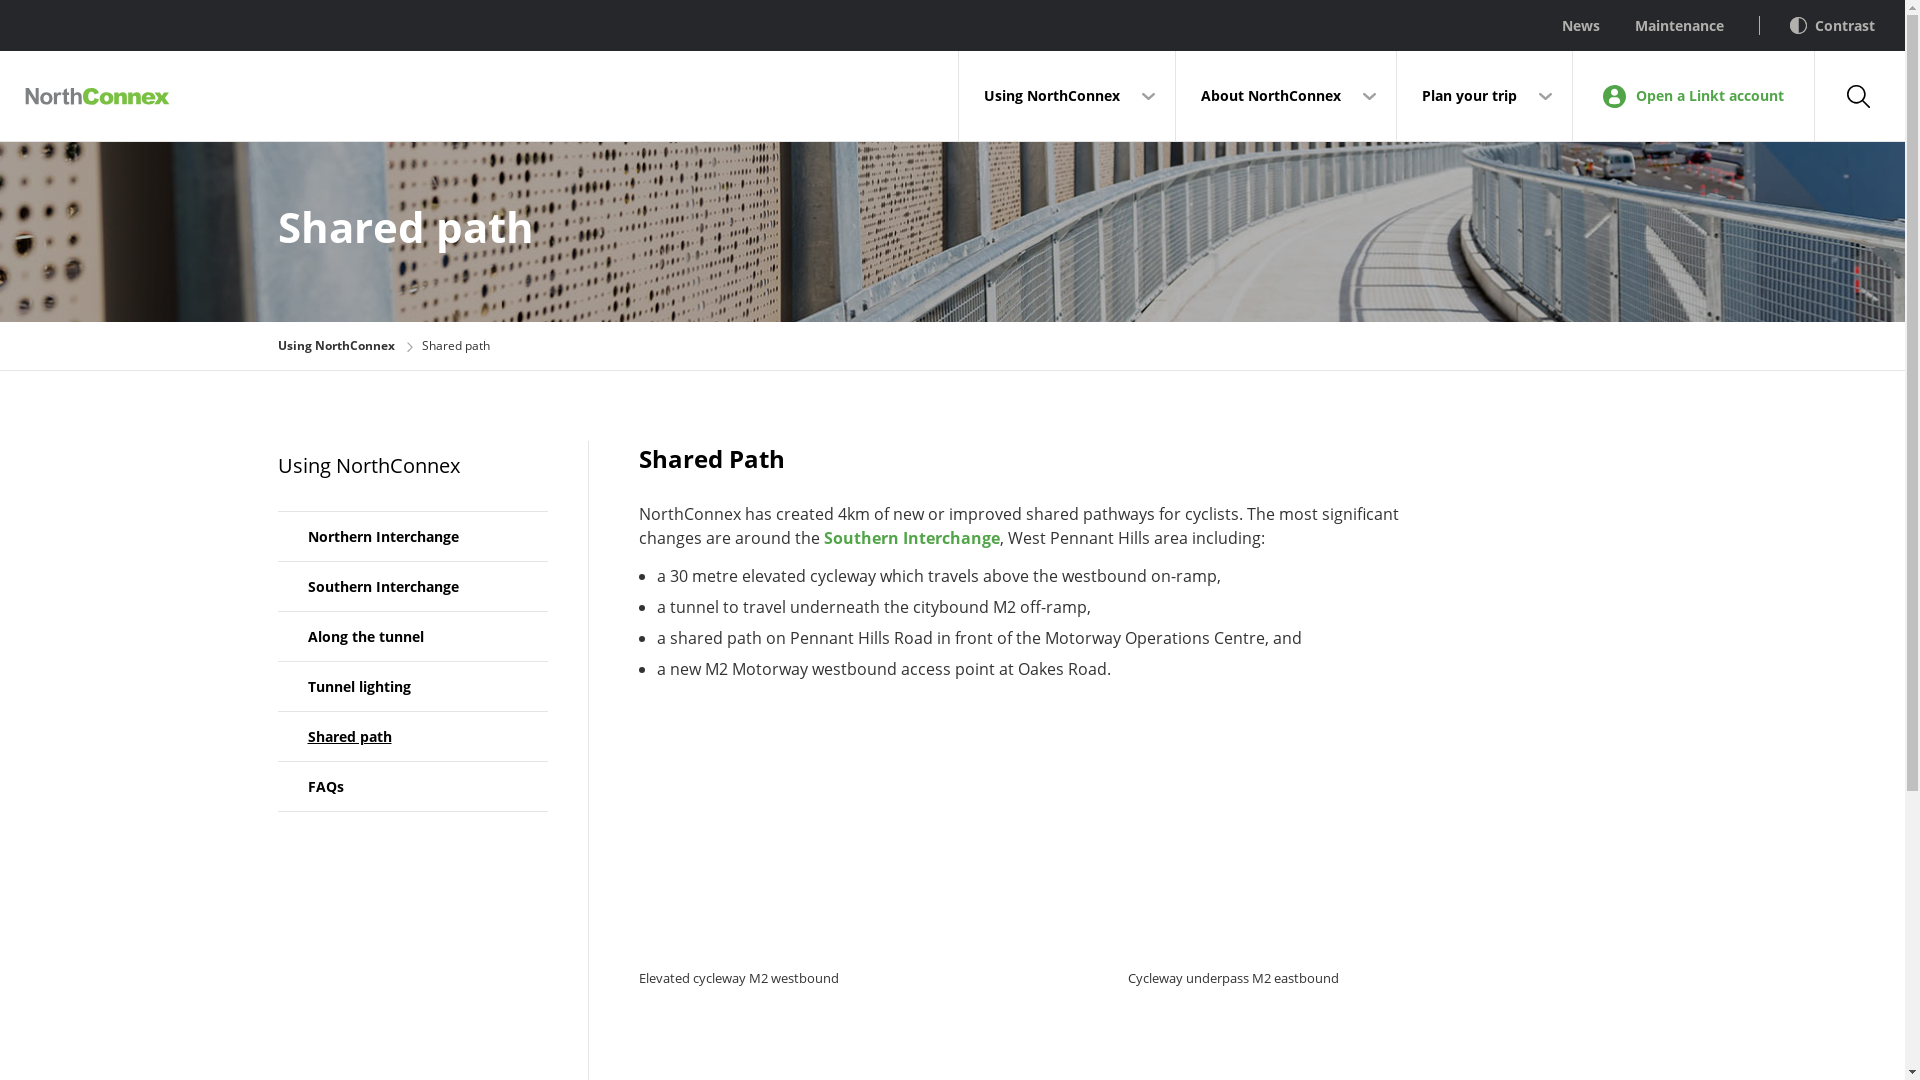 The image size is (1920, 1080). What do you see at coordinates (912, 538) in the screenshot?
I see `Southern Interchange` at bounding box center [912, 538].